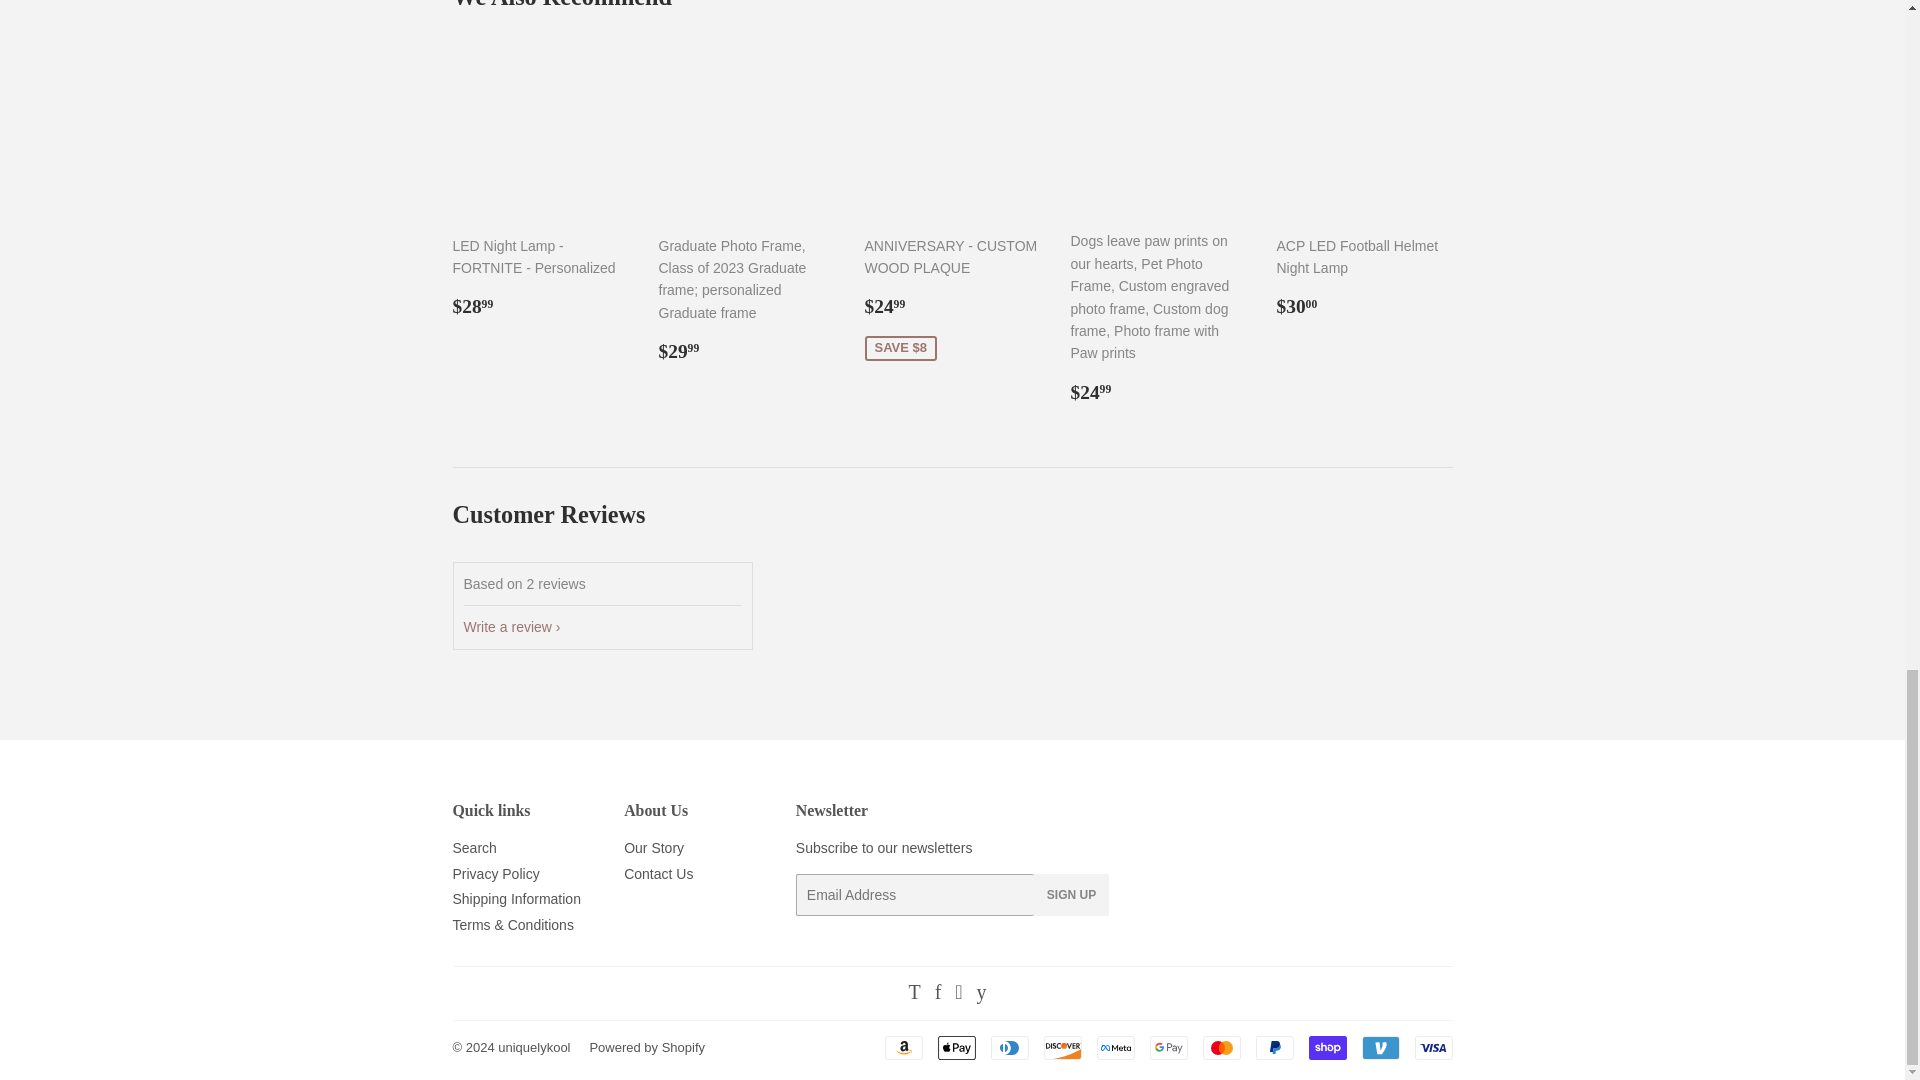 This screenshot has height=1080, width=1920. What do you see at coordinates (1220, 1047) in the screenshot?
I see `Mastercard` at bounding box center [1220, 1047].